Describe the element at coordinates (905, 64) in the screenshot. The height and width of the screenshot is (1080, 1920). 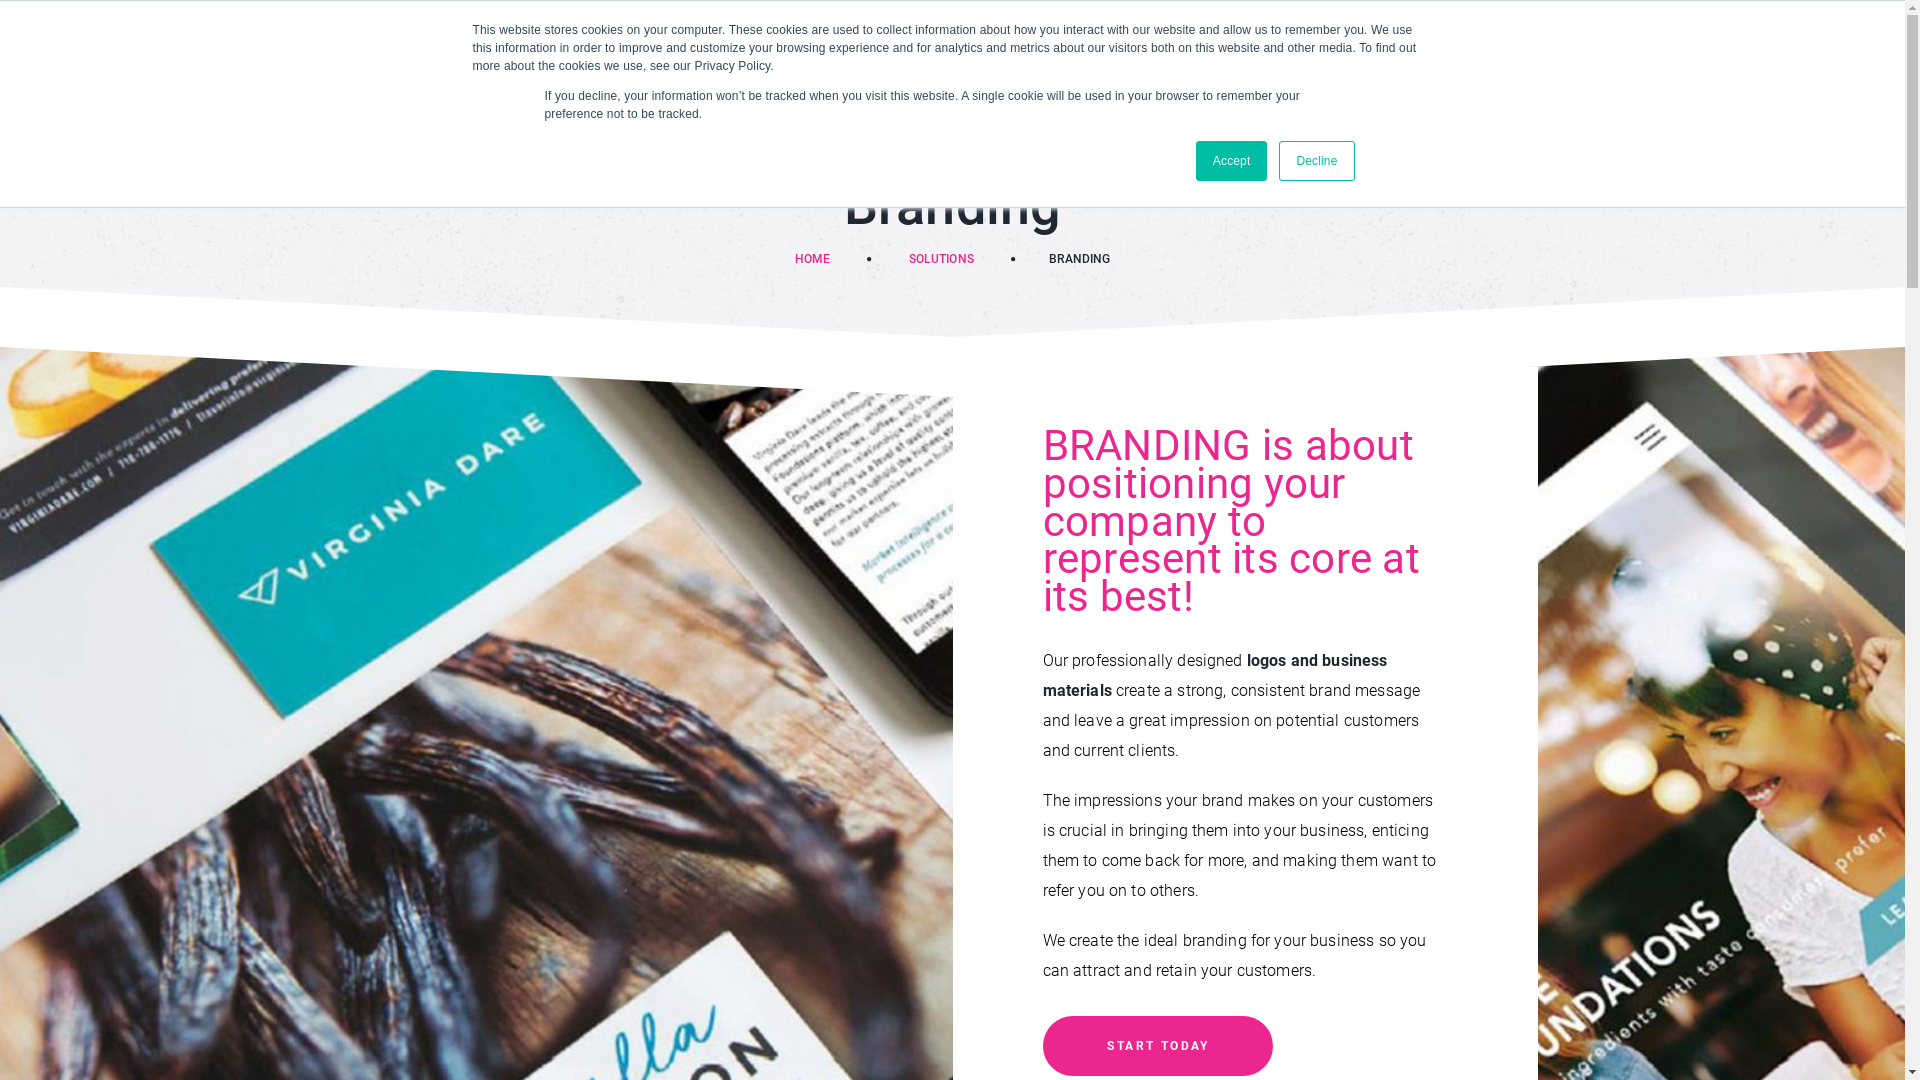
I see `SOLUTIONS` at that location.